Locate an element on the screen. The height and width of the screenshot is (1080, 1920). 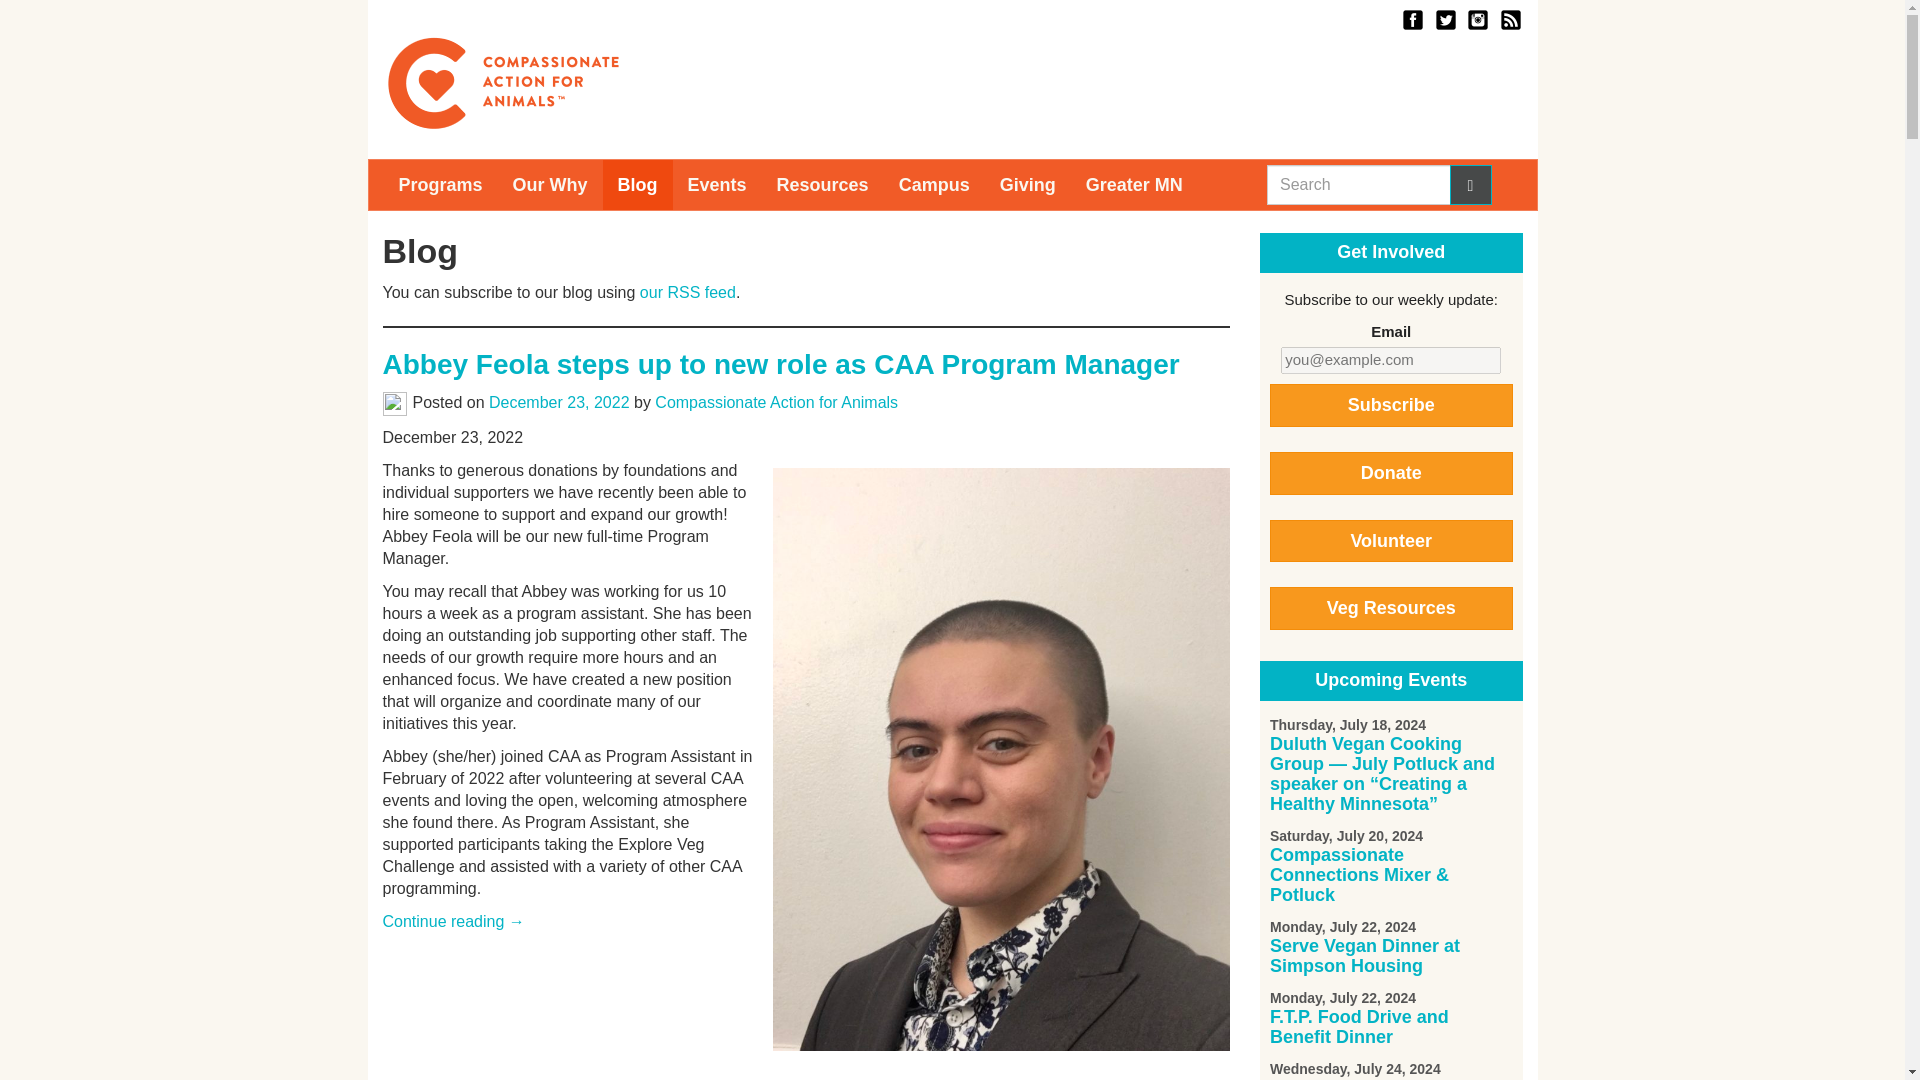
Subscribe to our news feed is located at coordinates (1508, 18).